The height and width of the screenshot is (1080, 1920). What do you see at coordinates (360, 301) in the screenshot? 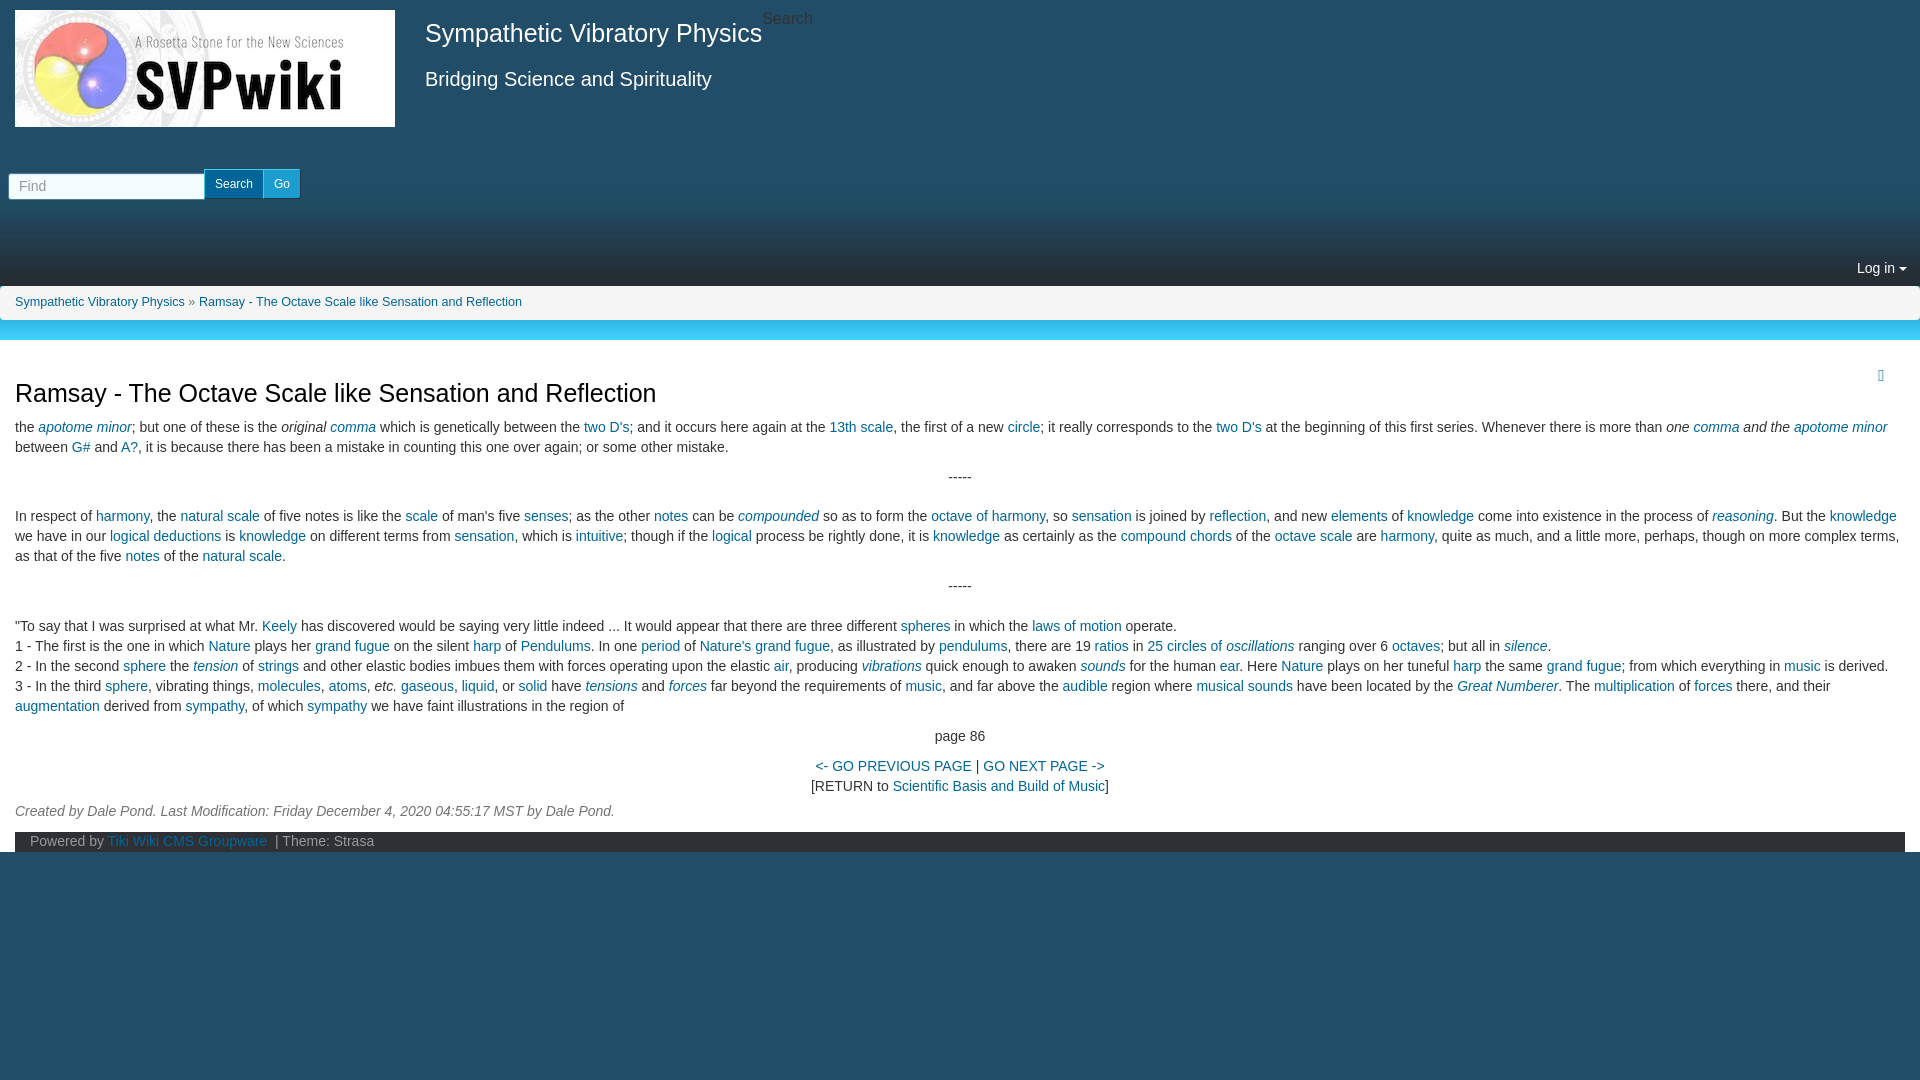
I see `Ramsay - The Octave Scale like Sensation and Reflection` at bounding box center [360, 301].